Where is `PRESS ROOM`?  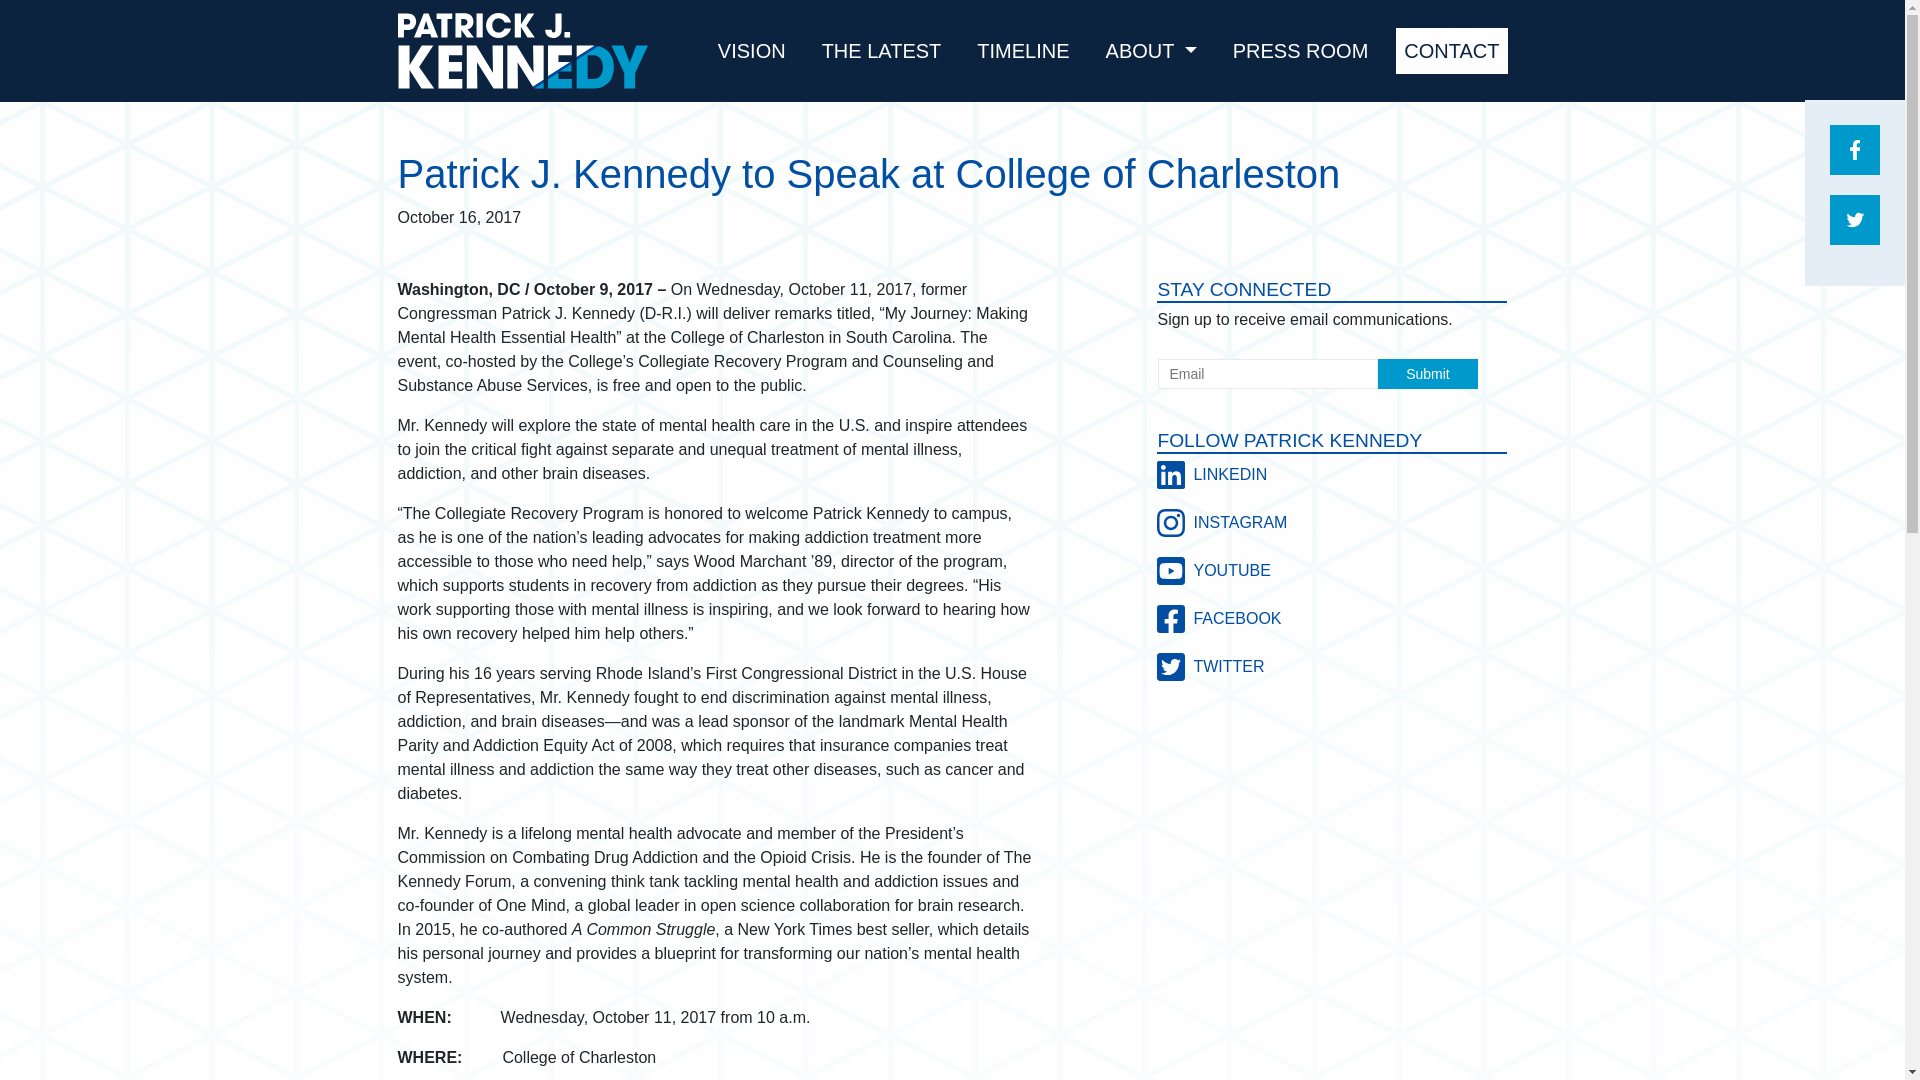 PRESS ROOM is located at coordinates (1300, 51).